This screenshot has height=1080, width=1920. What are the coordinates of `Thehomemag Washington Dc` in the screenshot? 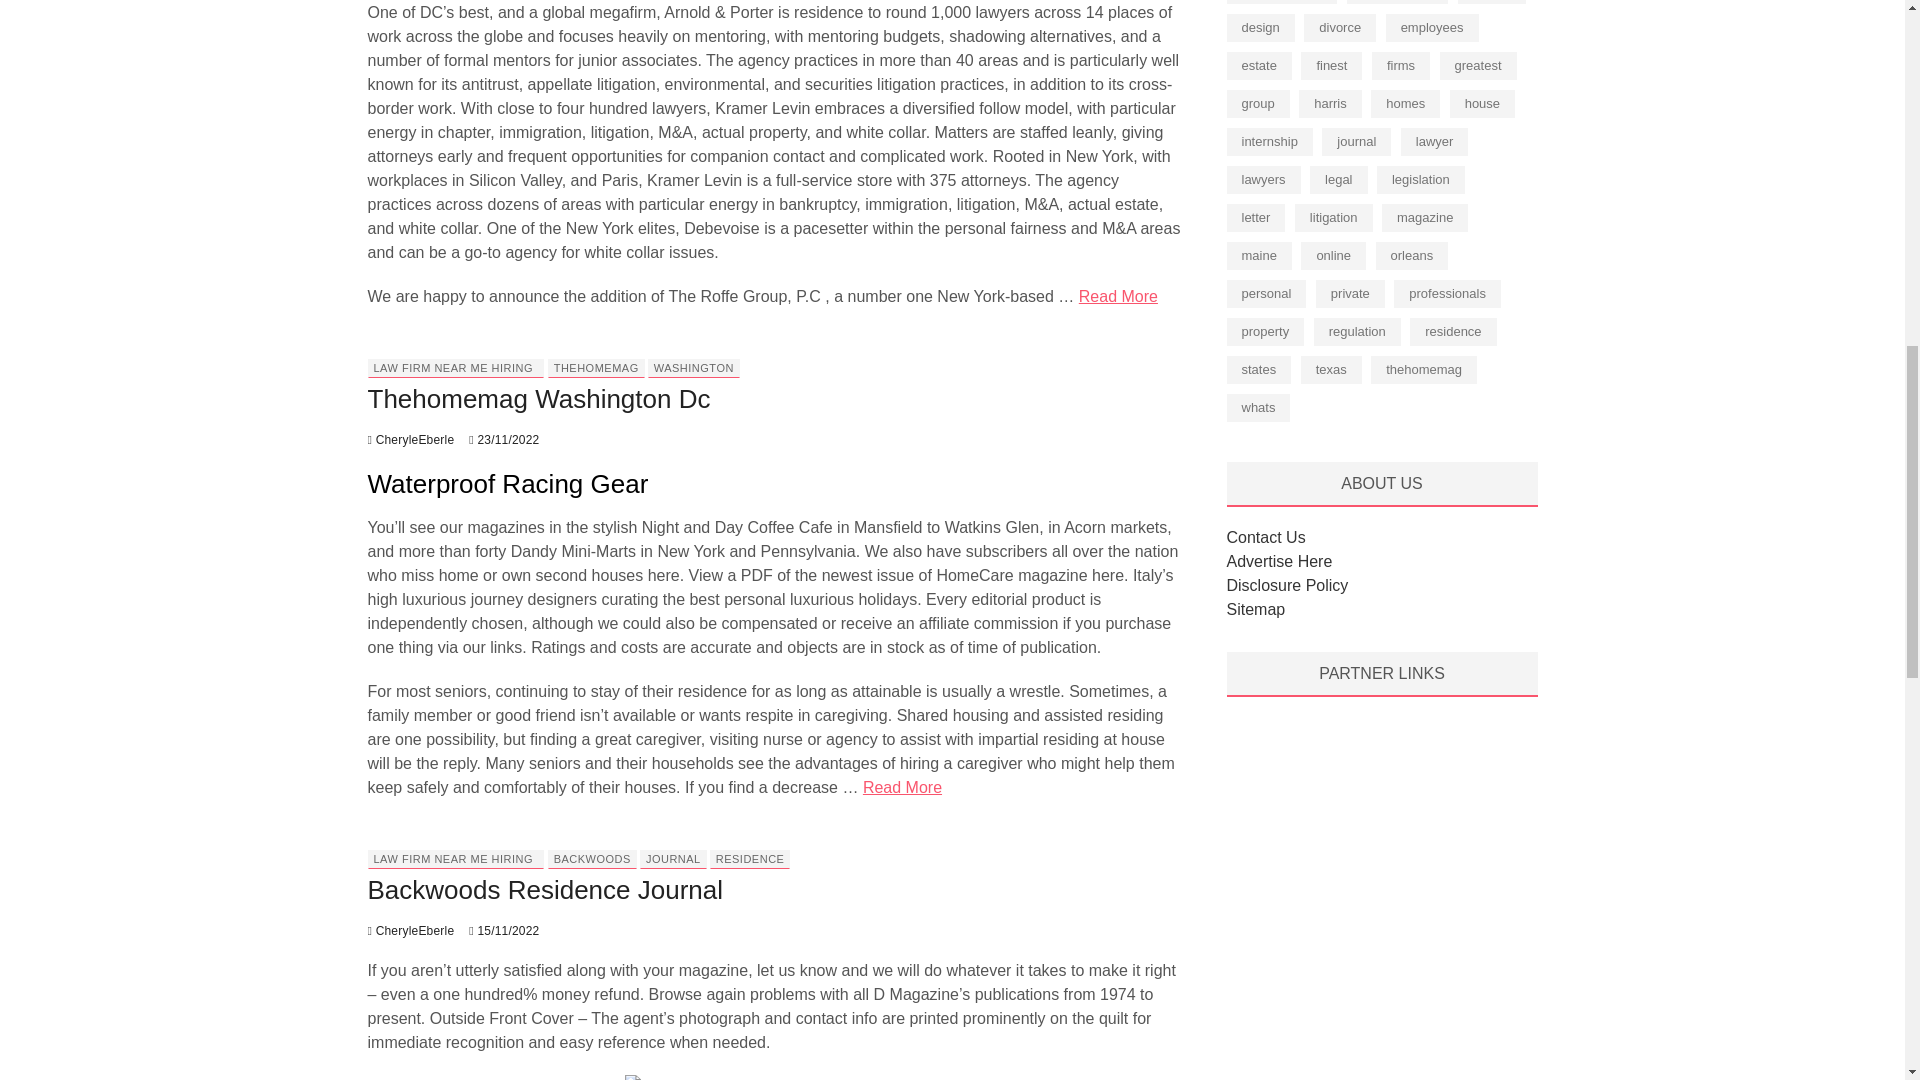 It's located at (412, 440).